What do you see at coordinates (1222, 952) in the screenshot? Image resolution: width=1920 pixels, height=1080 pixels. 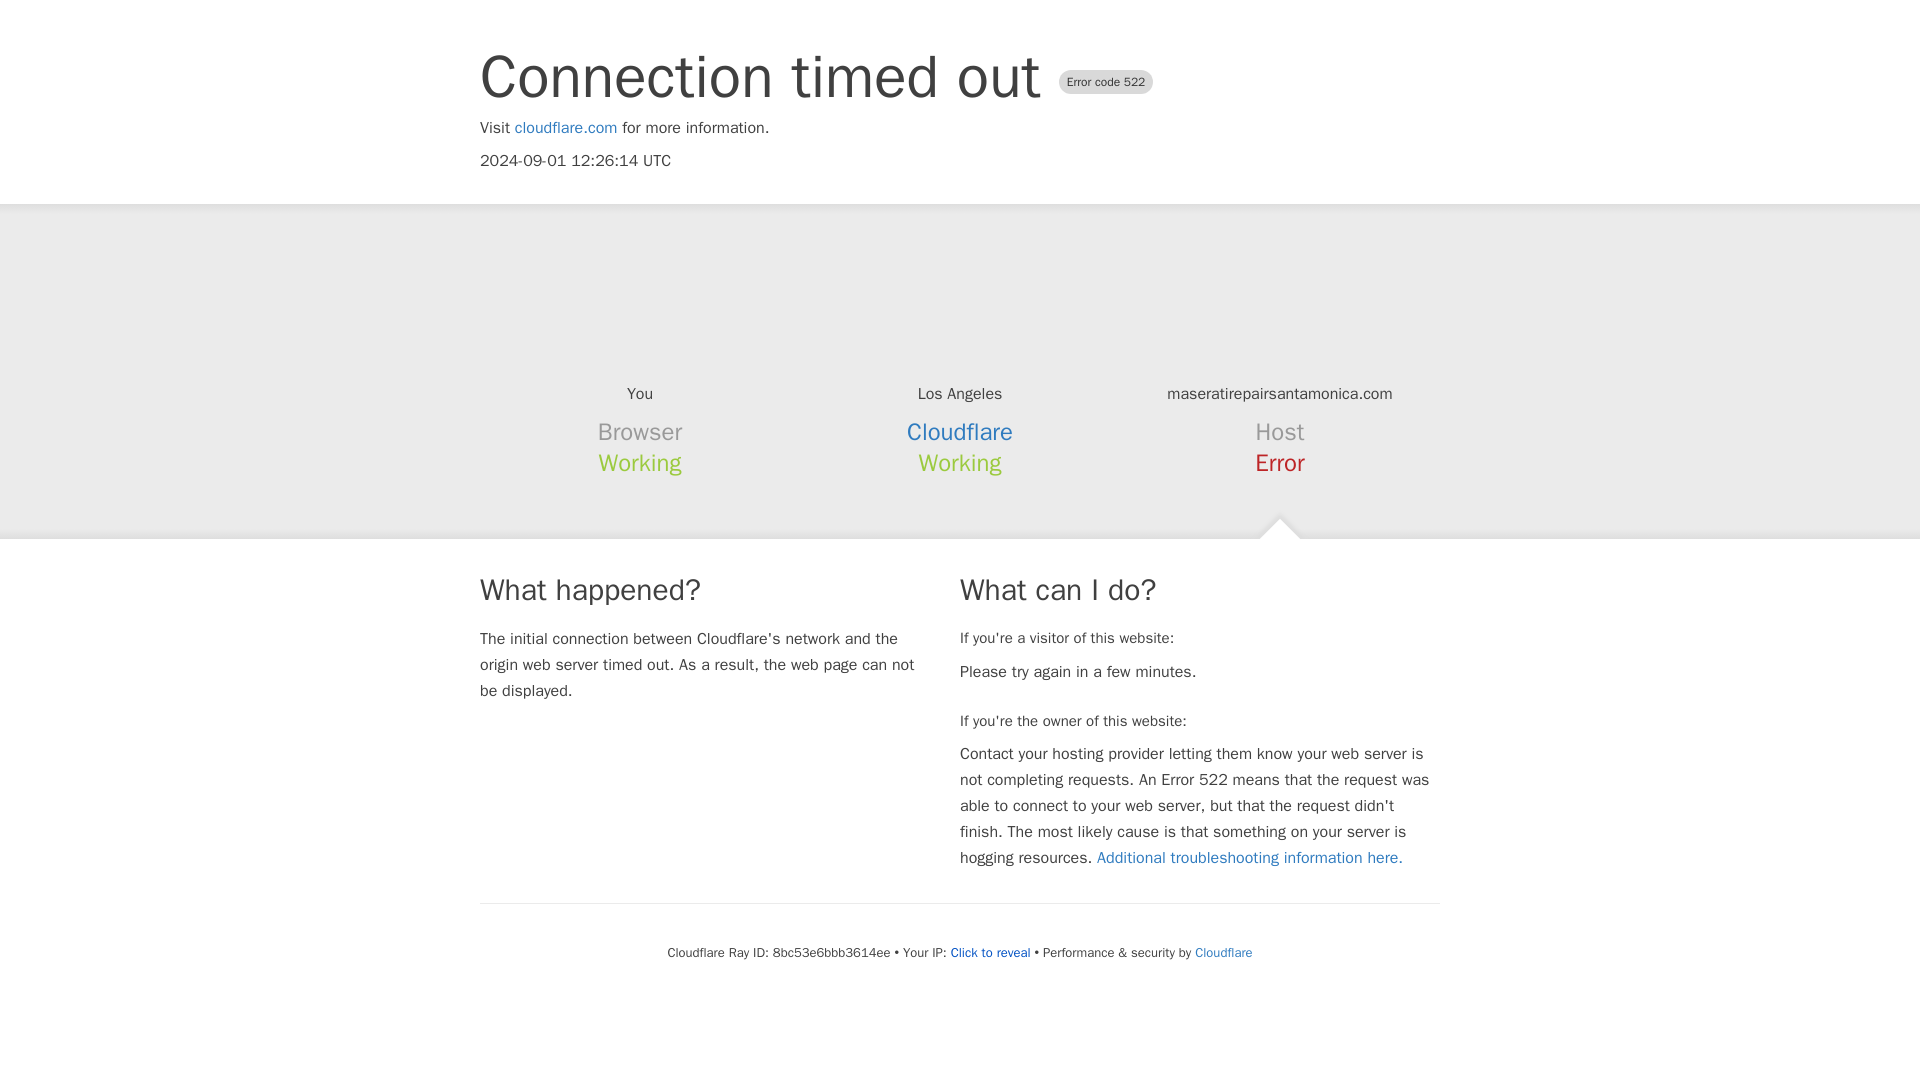 I see `Cloudflare` at bounding box center [1222, 952].